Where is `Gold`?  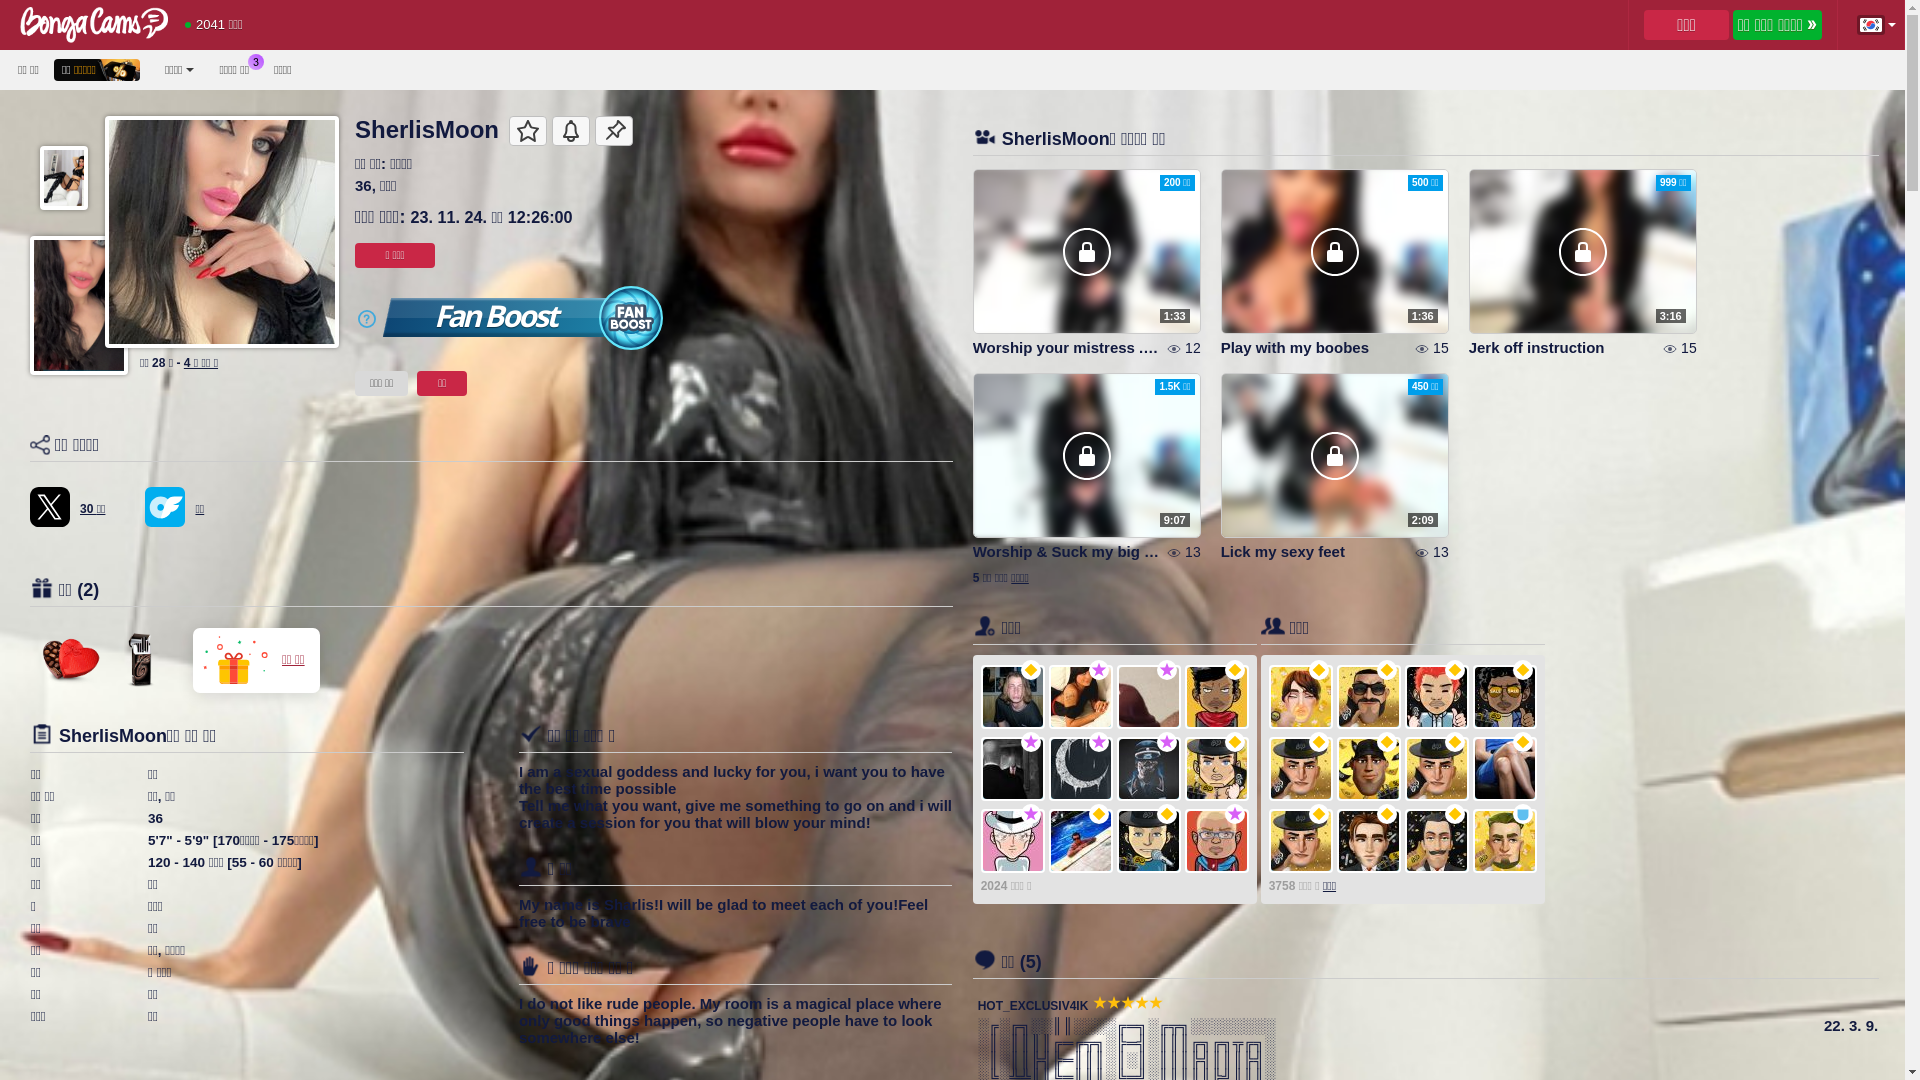
Gold is located at coordinates (1455, 670).